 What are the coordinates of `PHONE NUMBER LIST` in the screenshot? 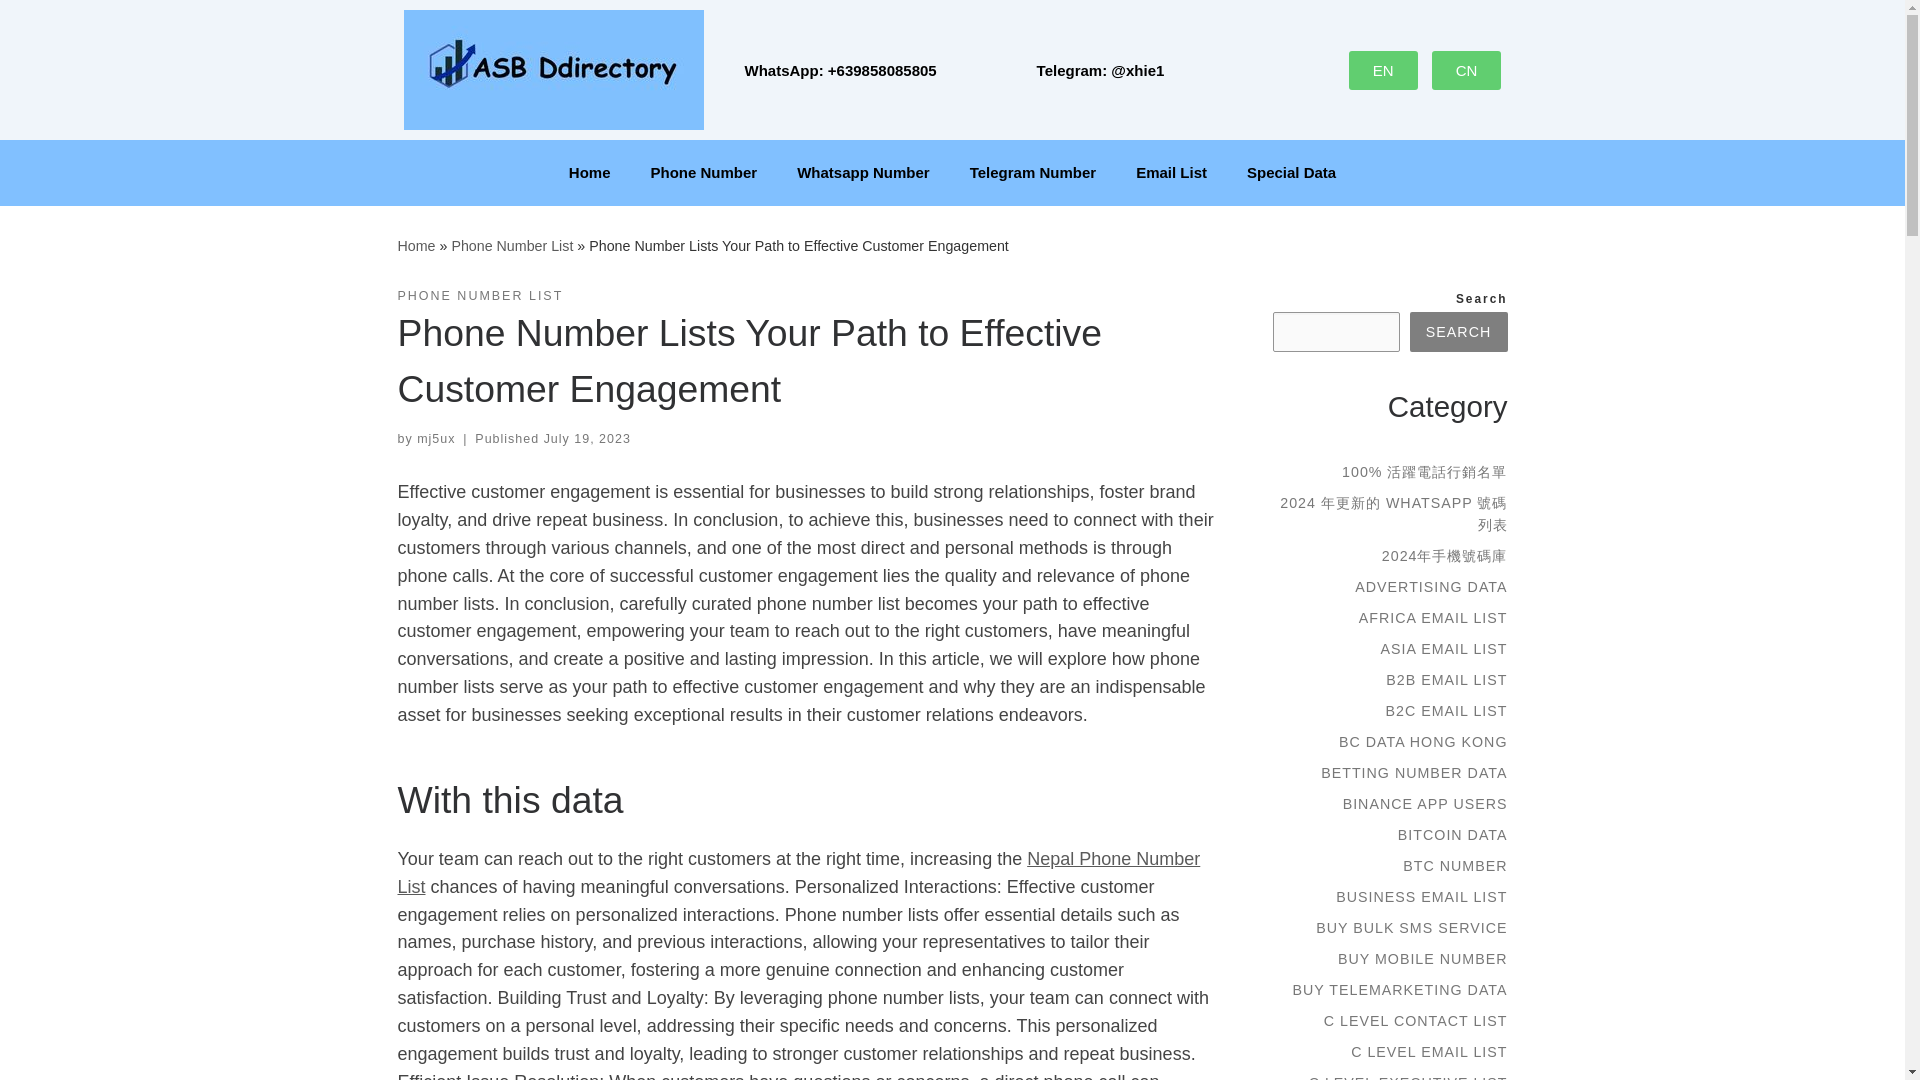 It's located at (480, 296).